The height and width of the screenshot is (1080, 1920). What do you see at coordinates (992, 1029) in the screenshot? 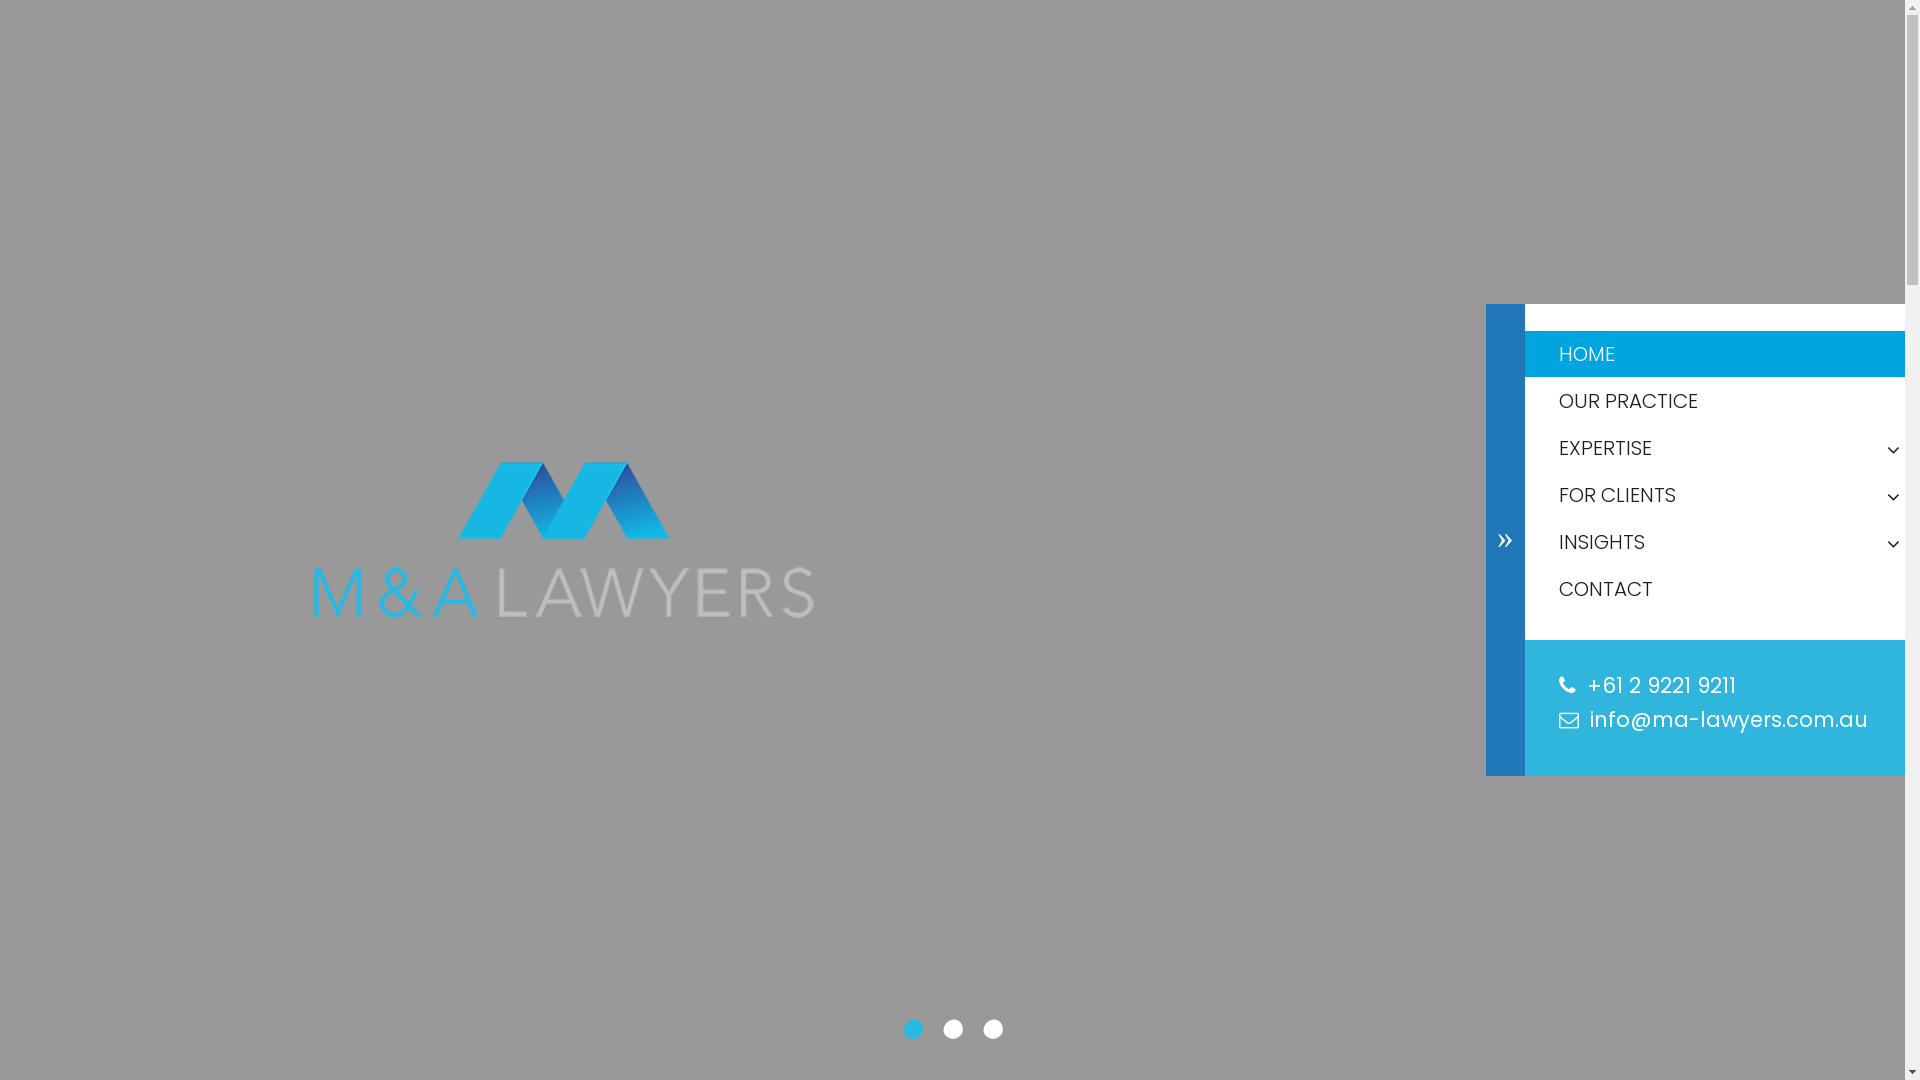
I see `3` at bounding box center [992, 1029].